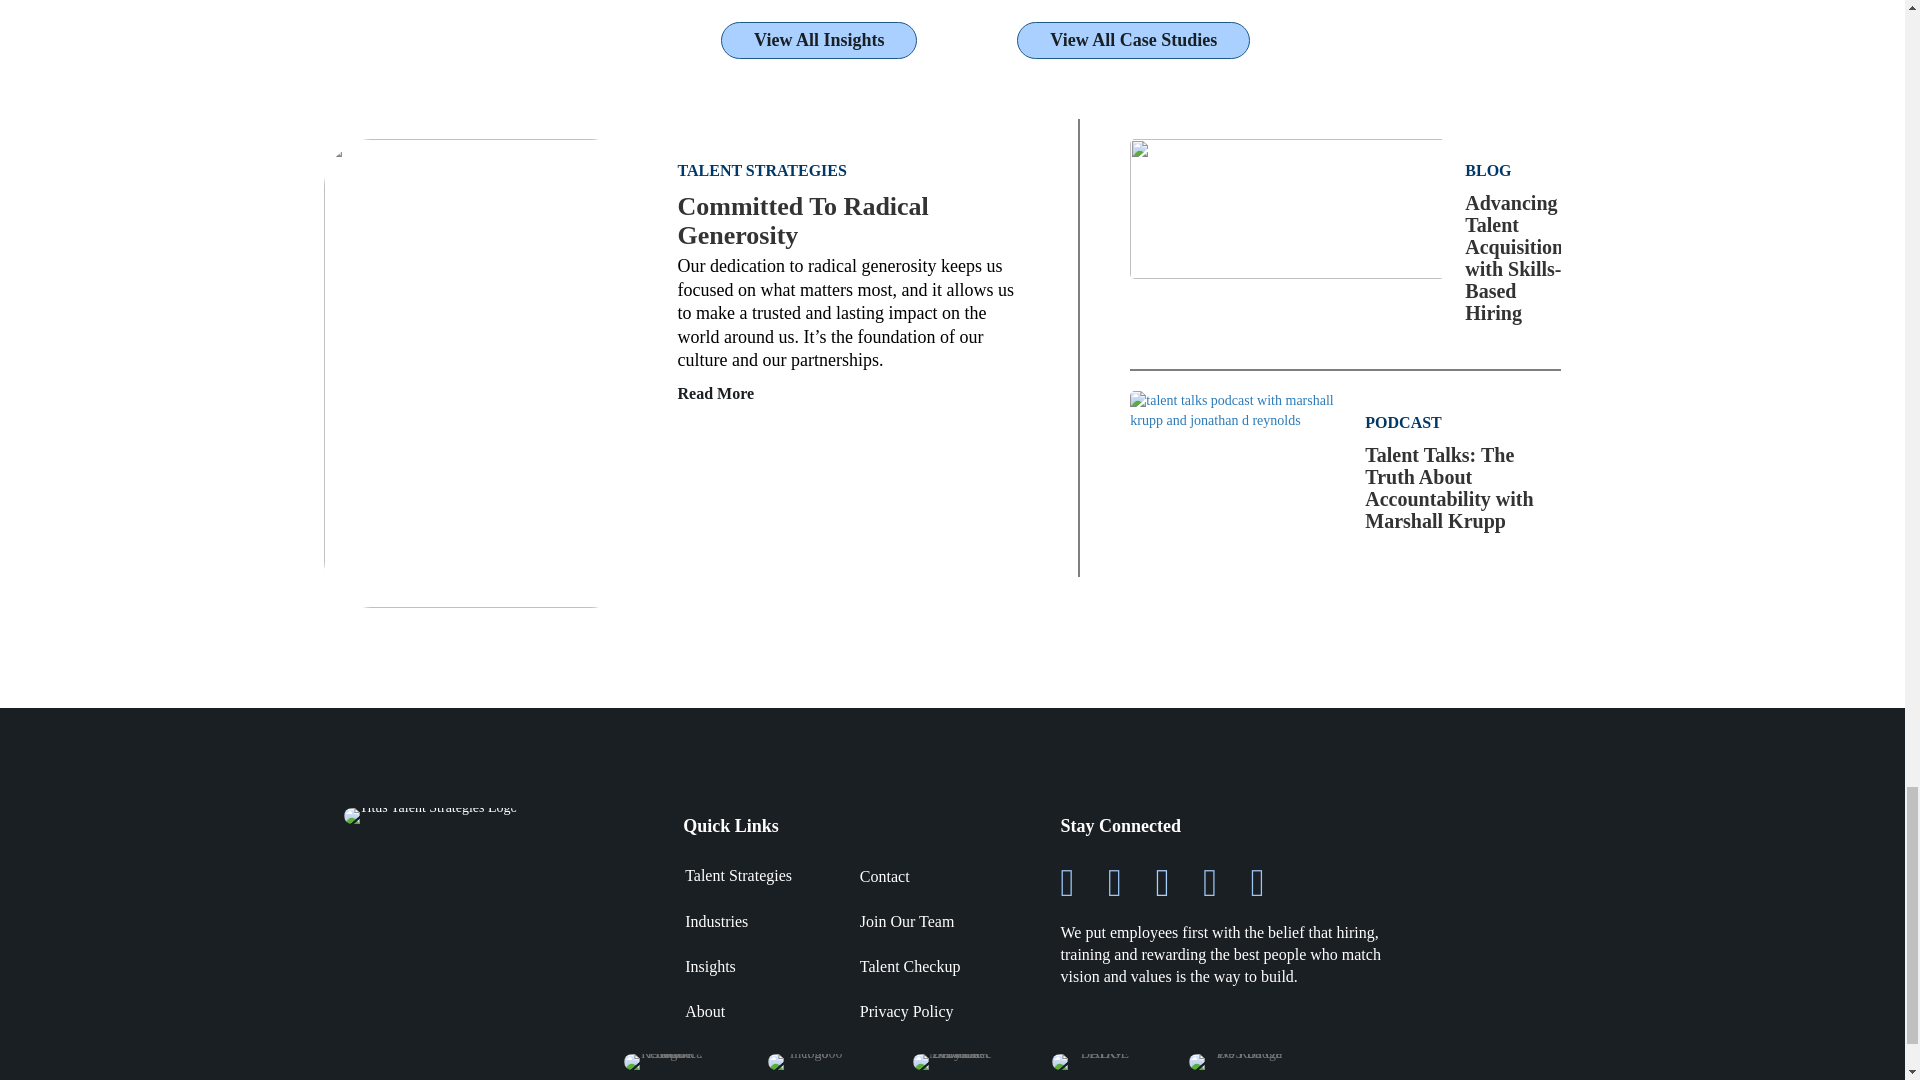 The image size is (1920, 1080). I want to click on EOS-WeRunOnEOS-Badge, so click(1240, 1062).